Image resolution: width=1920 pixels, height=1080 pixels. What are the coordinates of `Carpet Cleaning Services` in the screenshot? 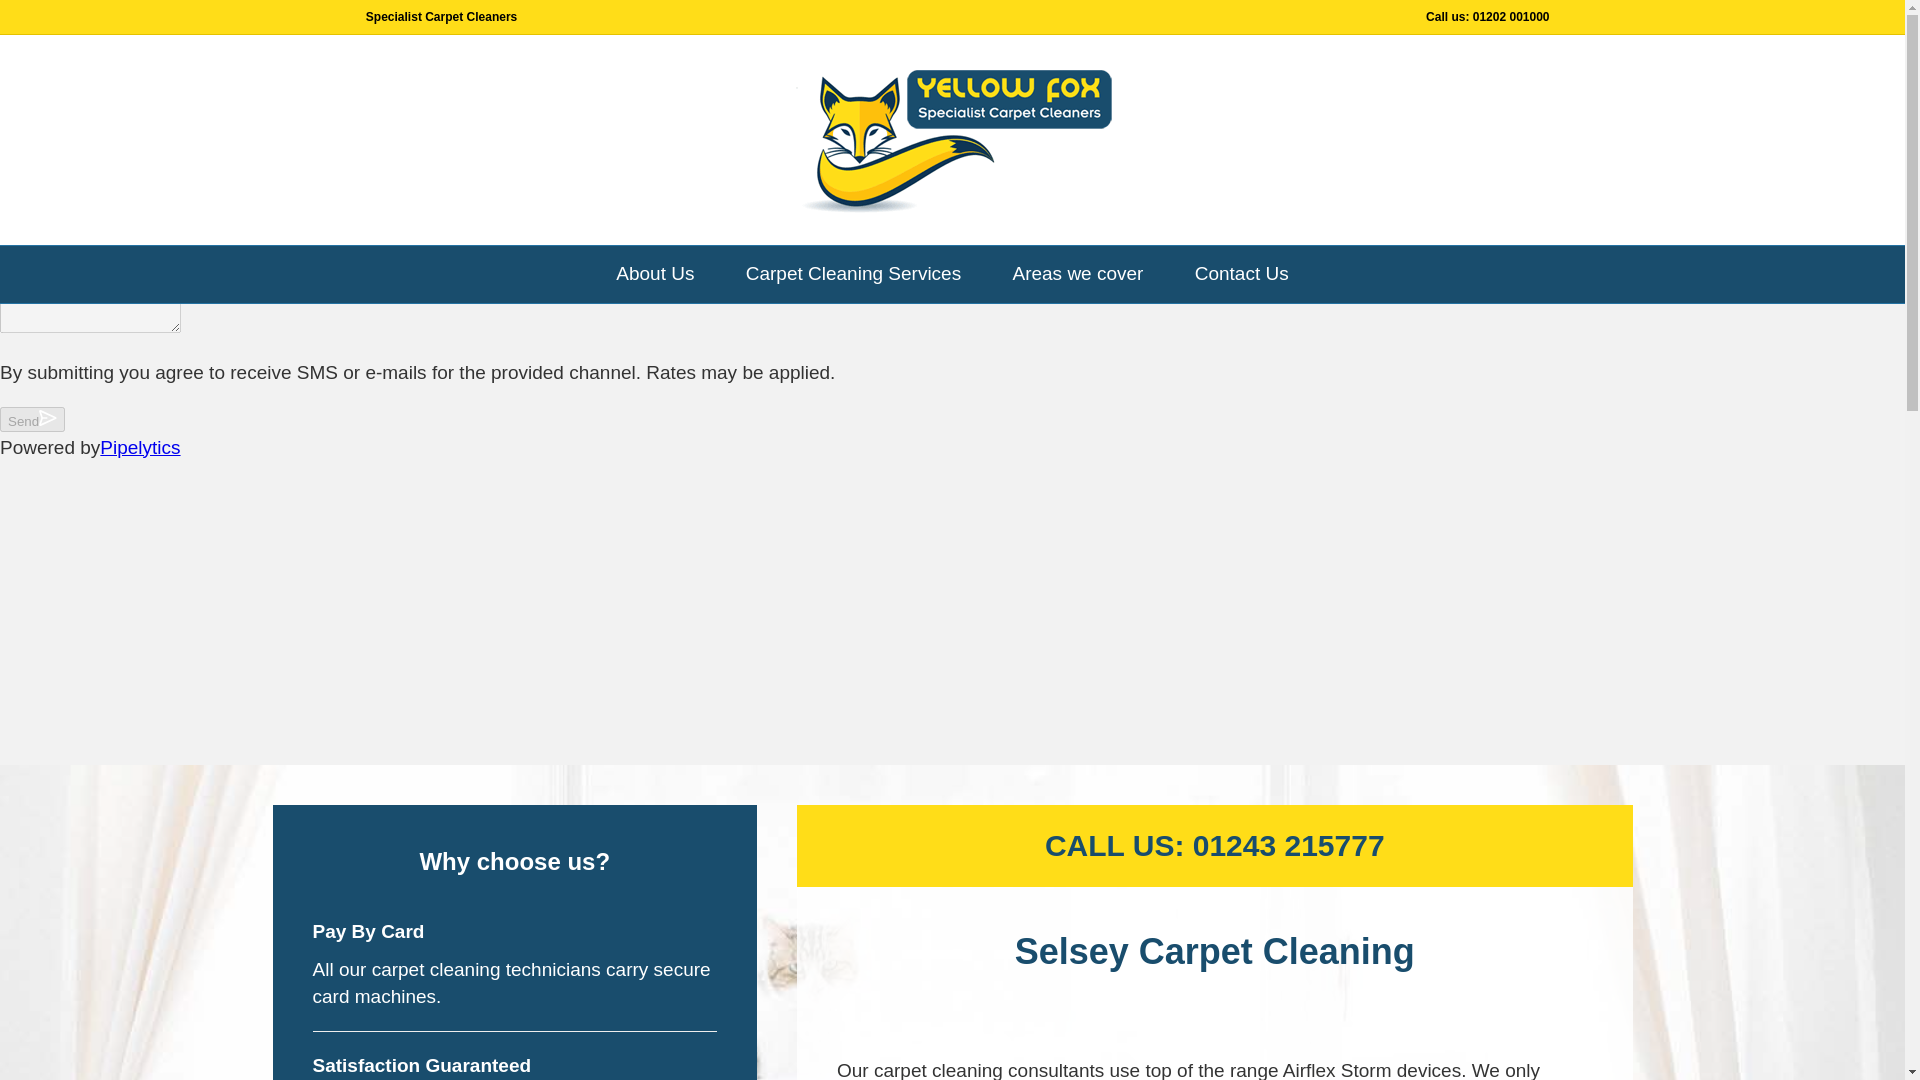 It's located at (853, 274).